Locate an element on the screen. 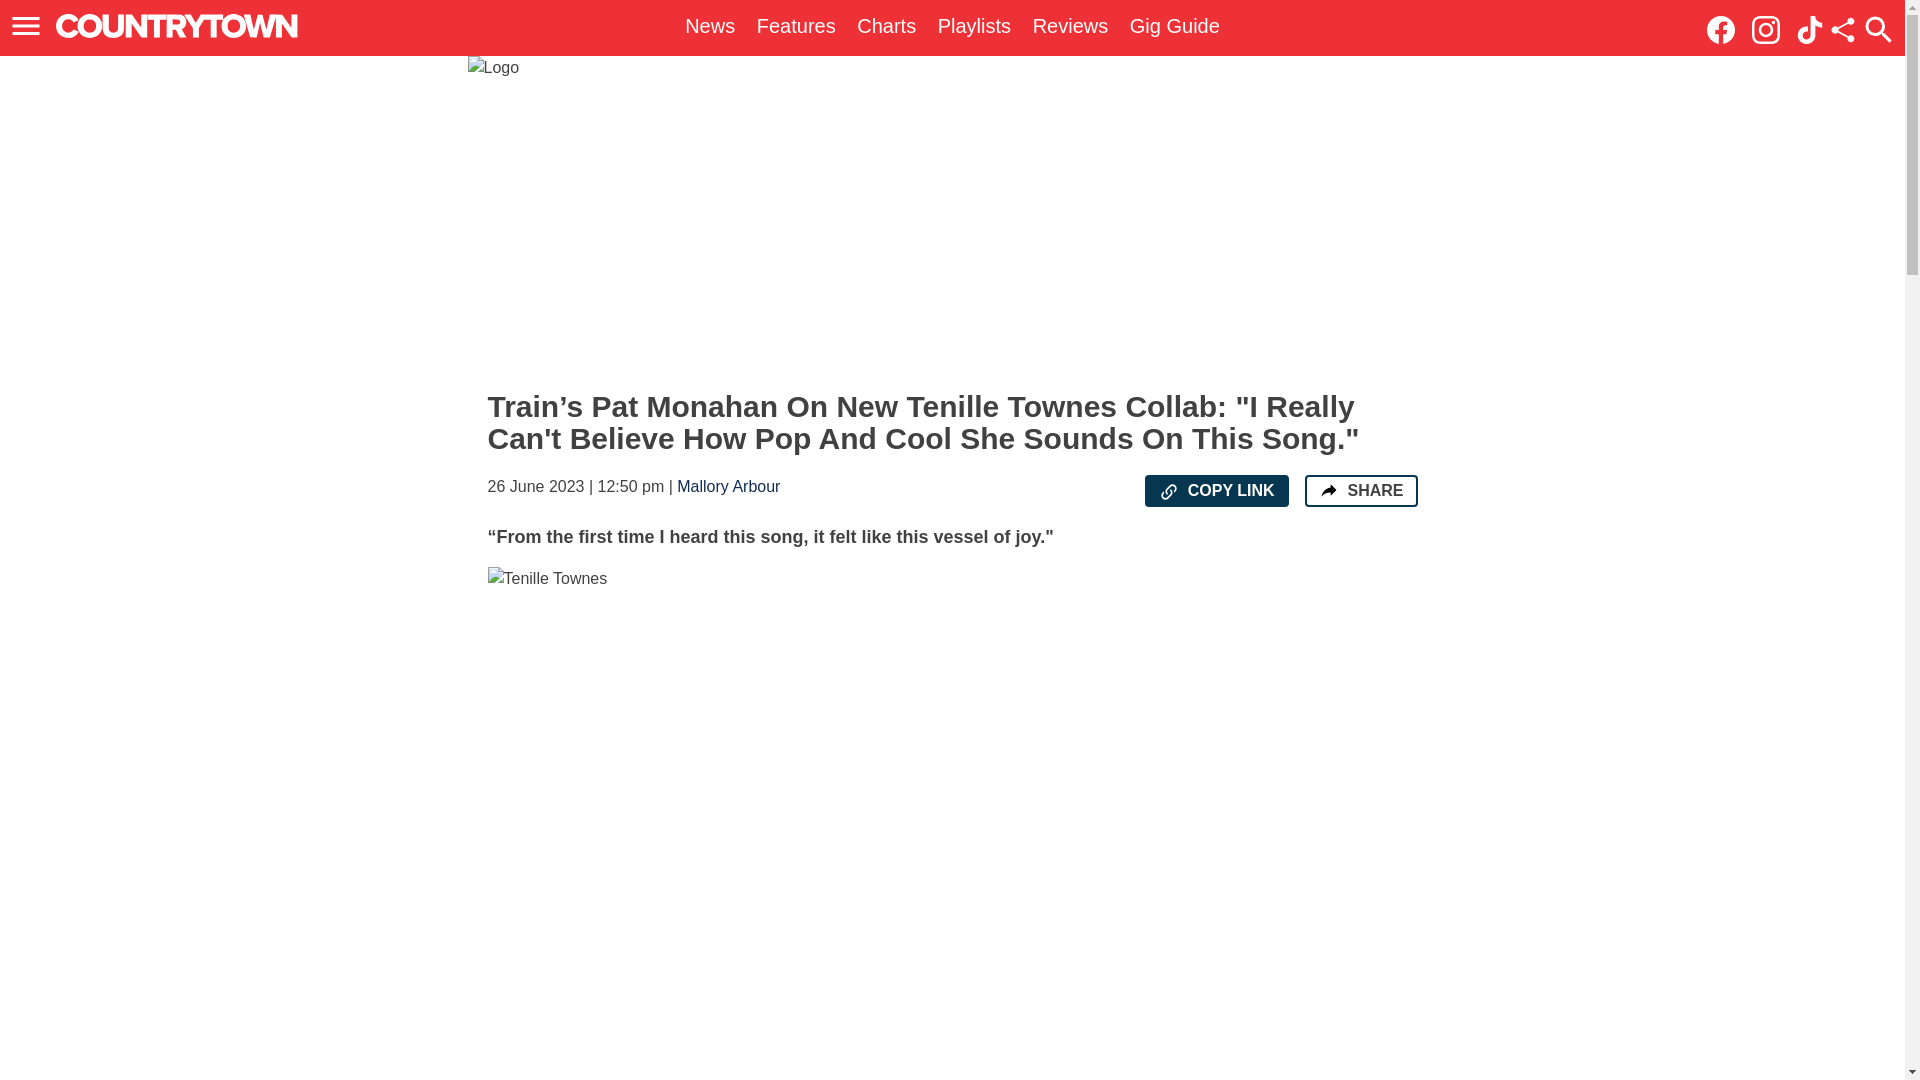 This screenshot has height=1080, width=1920. Features is located at coordinates (796, 26).